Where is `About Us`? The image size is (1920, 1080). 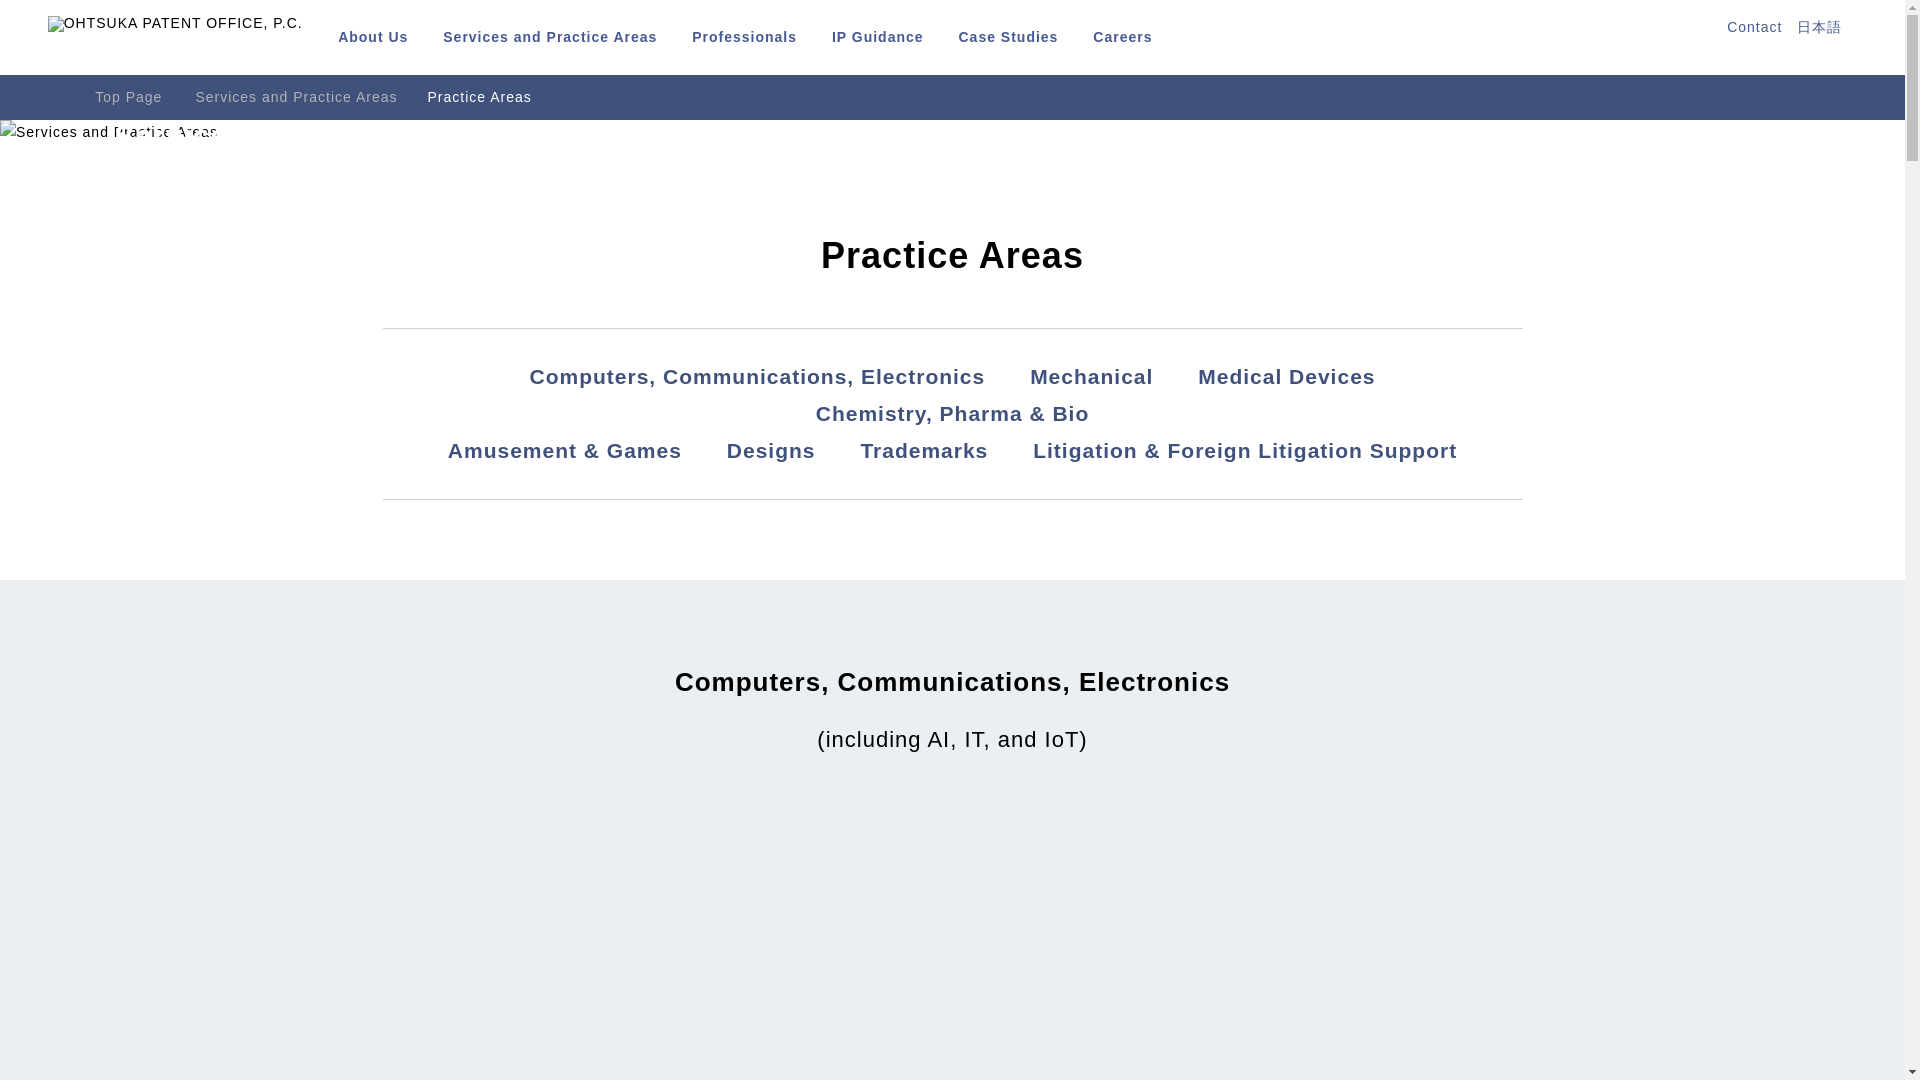
About Us is located at coordinates (372, 40).